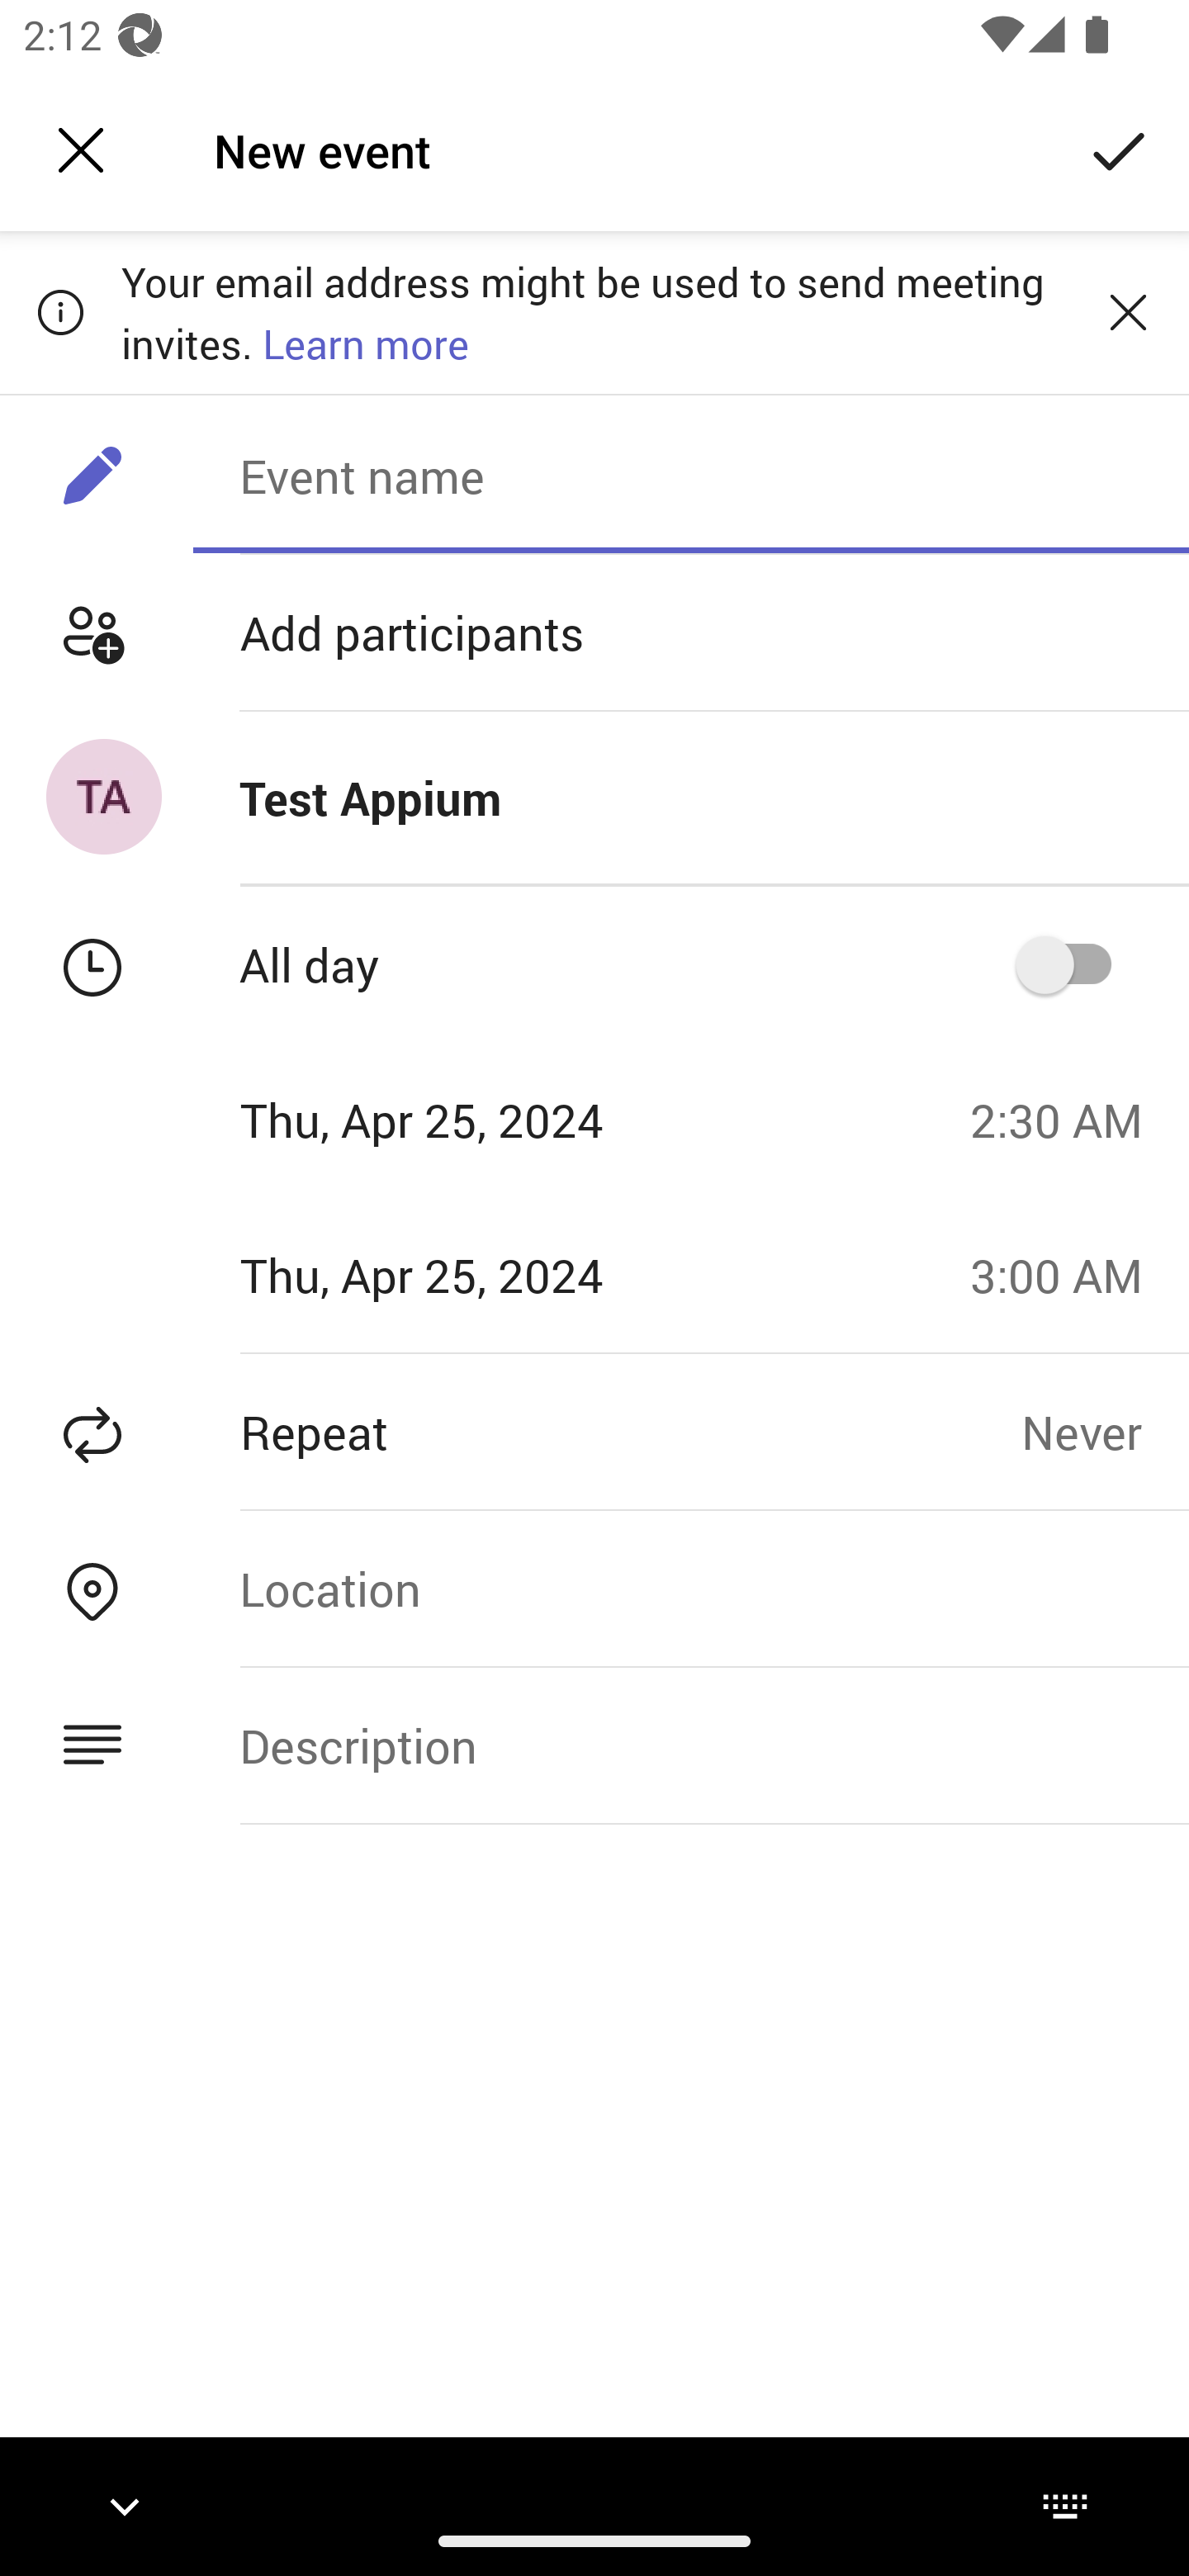  What do you see at coordinates (1105, 1432) in the screenshot?
I see `Never Repeat Never` at bounding box center [1105, 1432].